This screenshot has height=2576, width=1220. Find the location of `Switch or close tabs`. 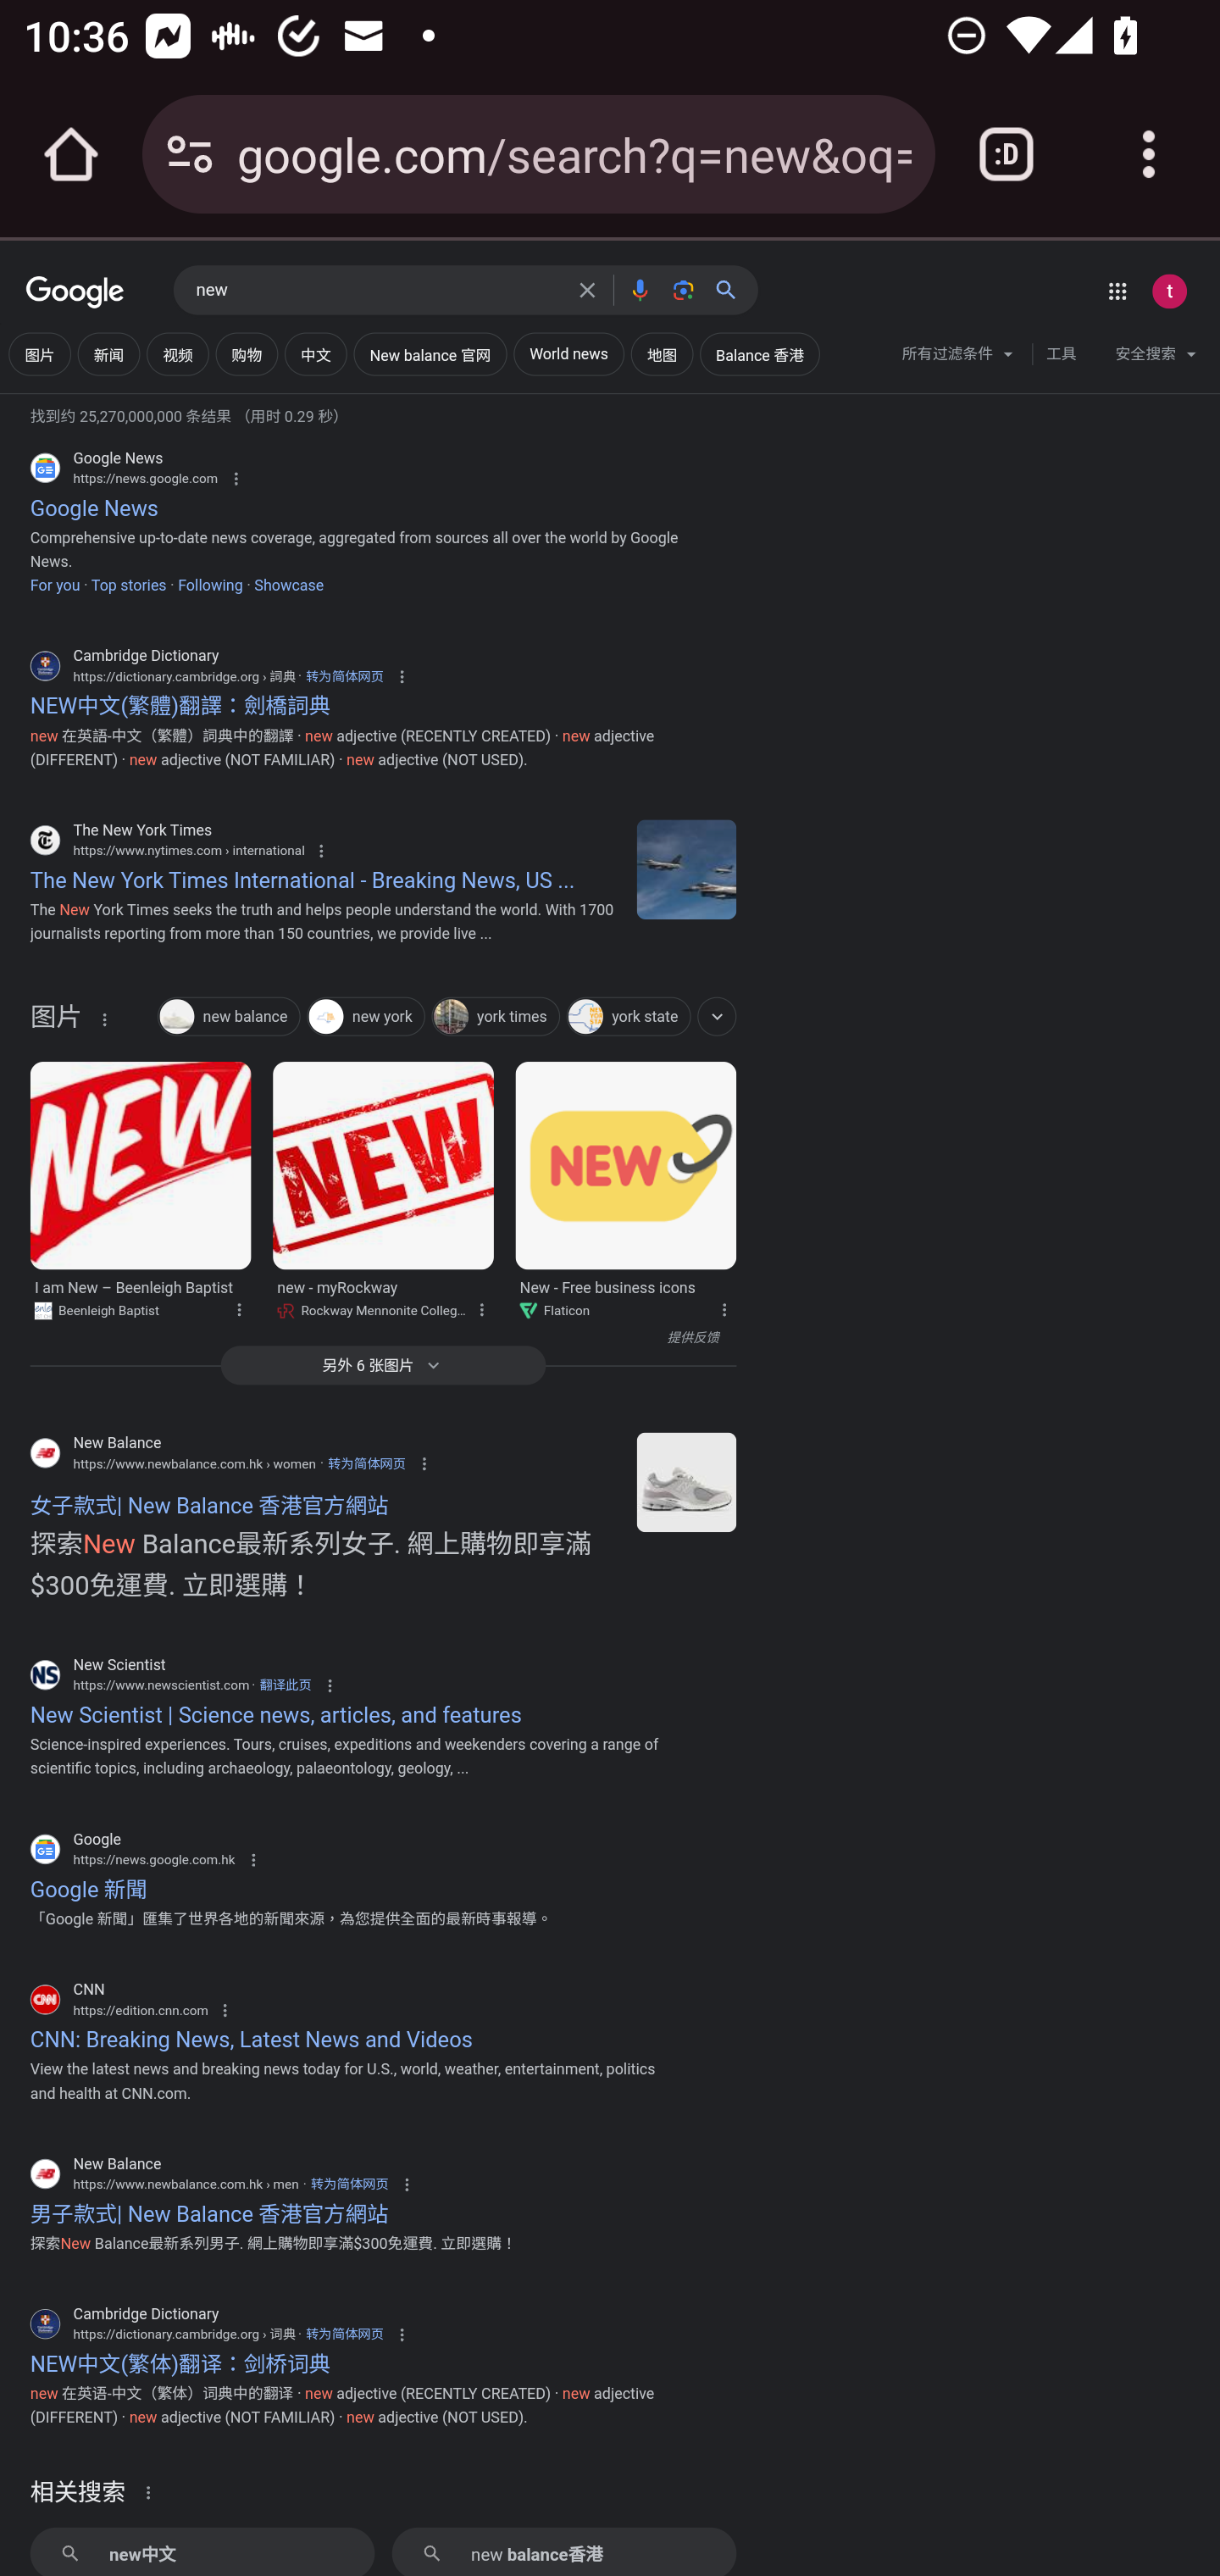

Switch or close tabs is located at coordinates (1006, 154).